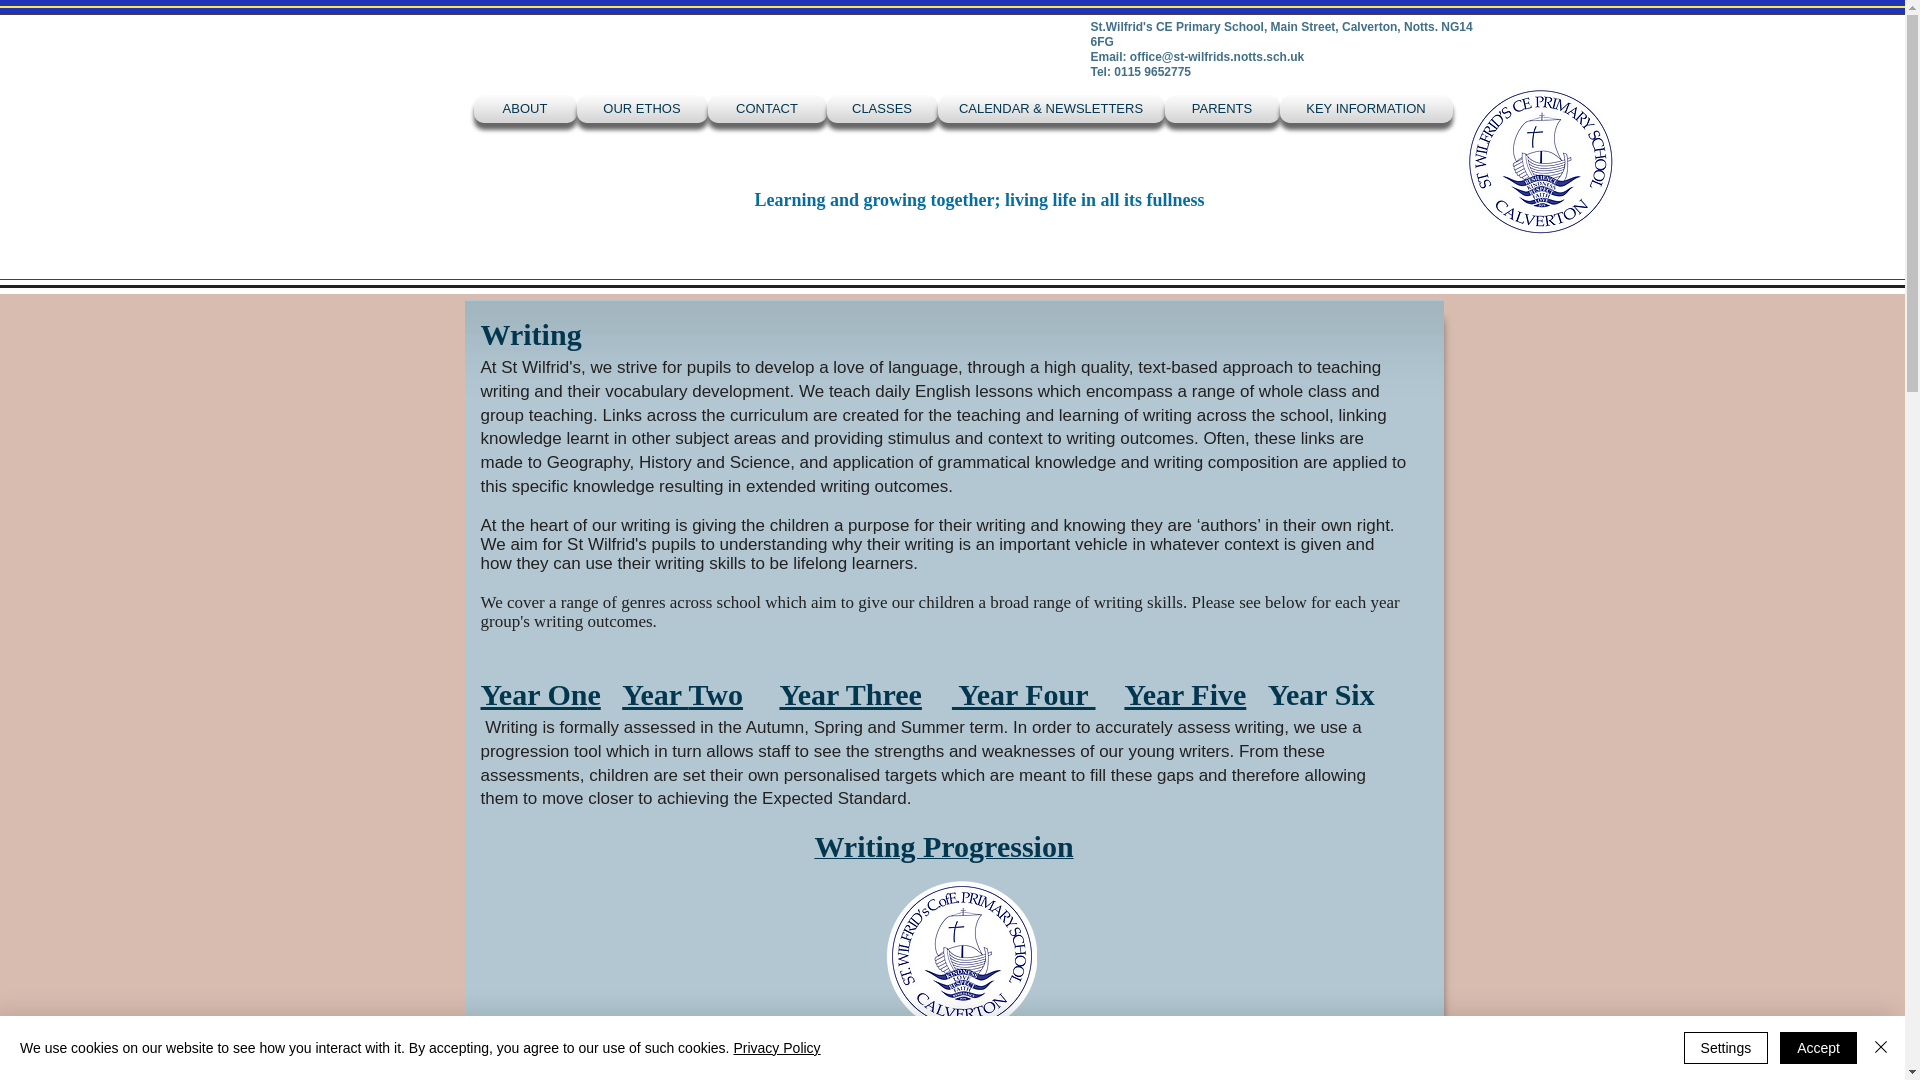 The width and height of the screenshot is (1920, 1080). I want to click on Writing Progression, so click(944, 851).